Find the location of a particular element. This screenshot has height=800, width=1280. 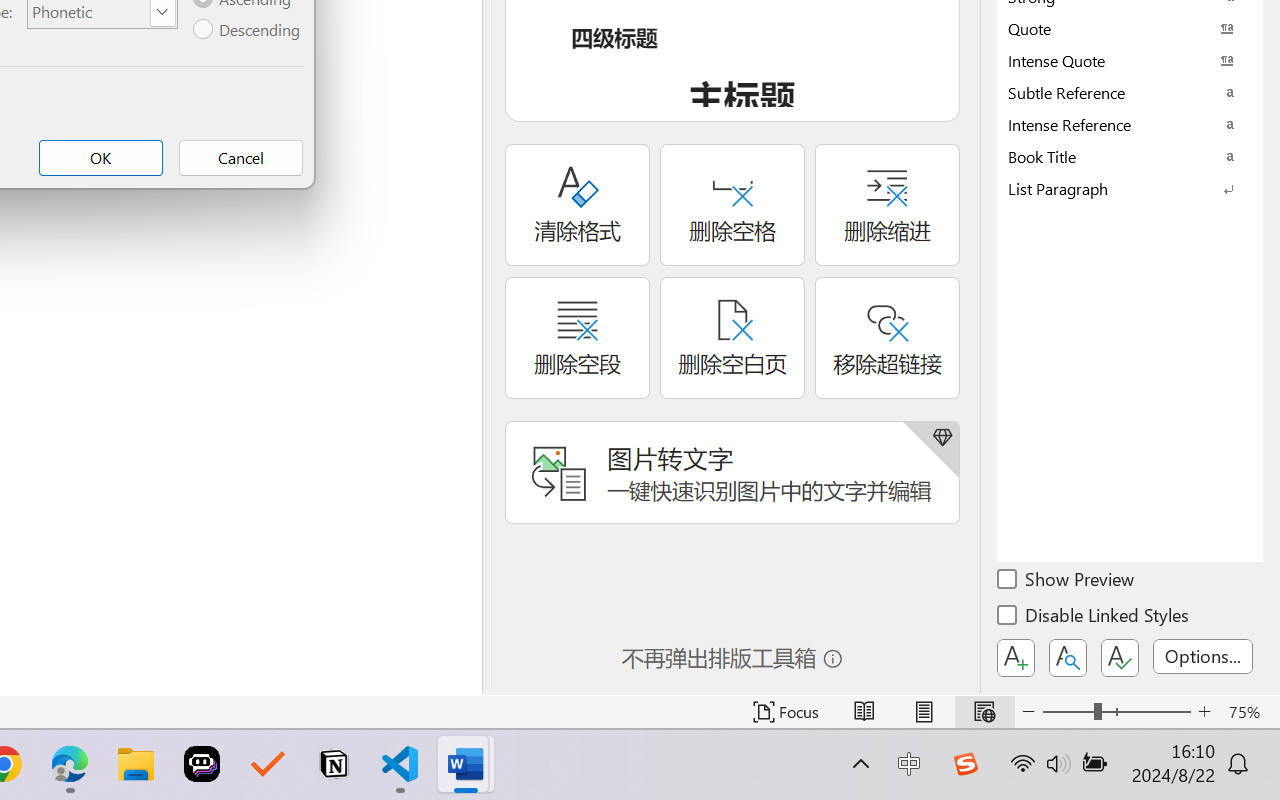

Intense Reference is located at coordinates (1130, 124).